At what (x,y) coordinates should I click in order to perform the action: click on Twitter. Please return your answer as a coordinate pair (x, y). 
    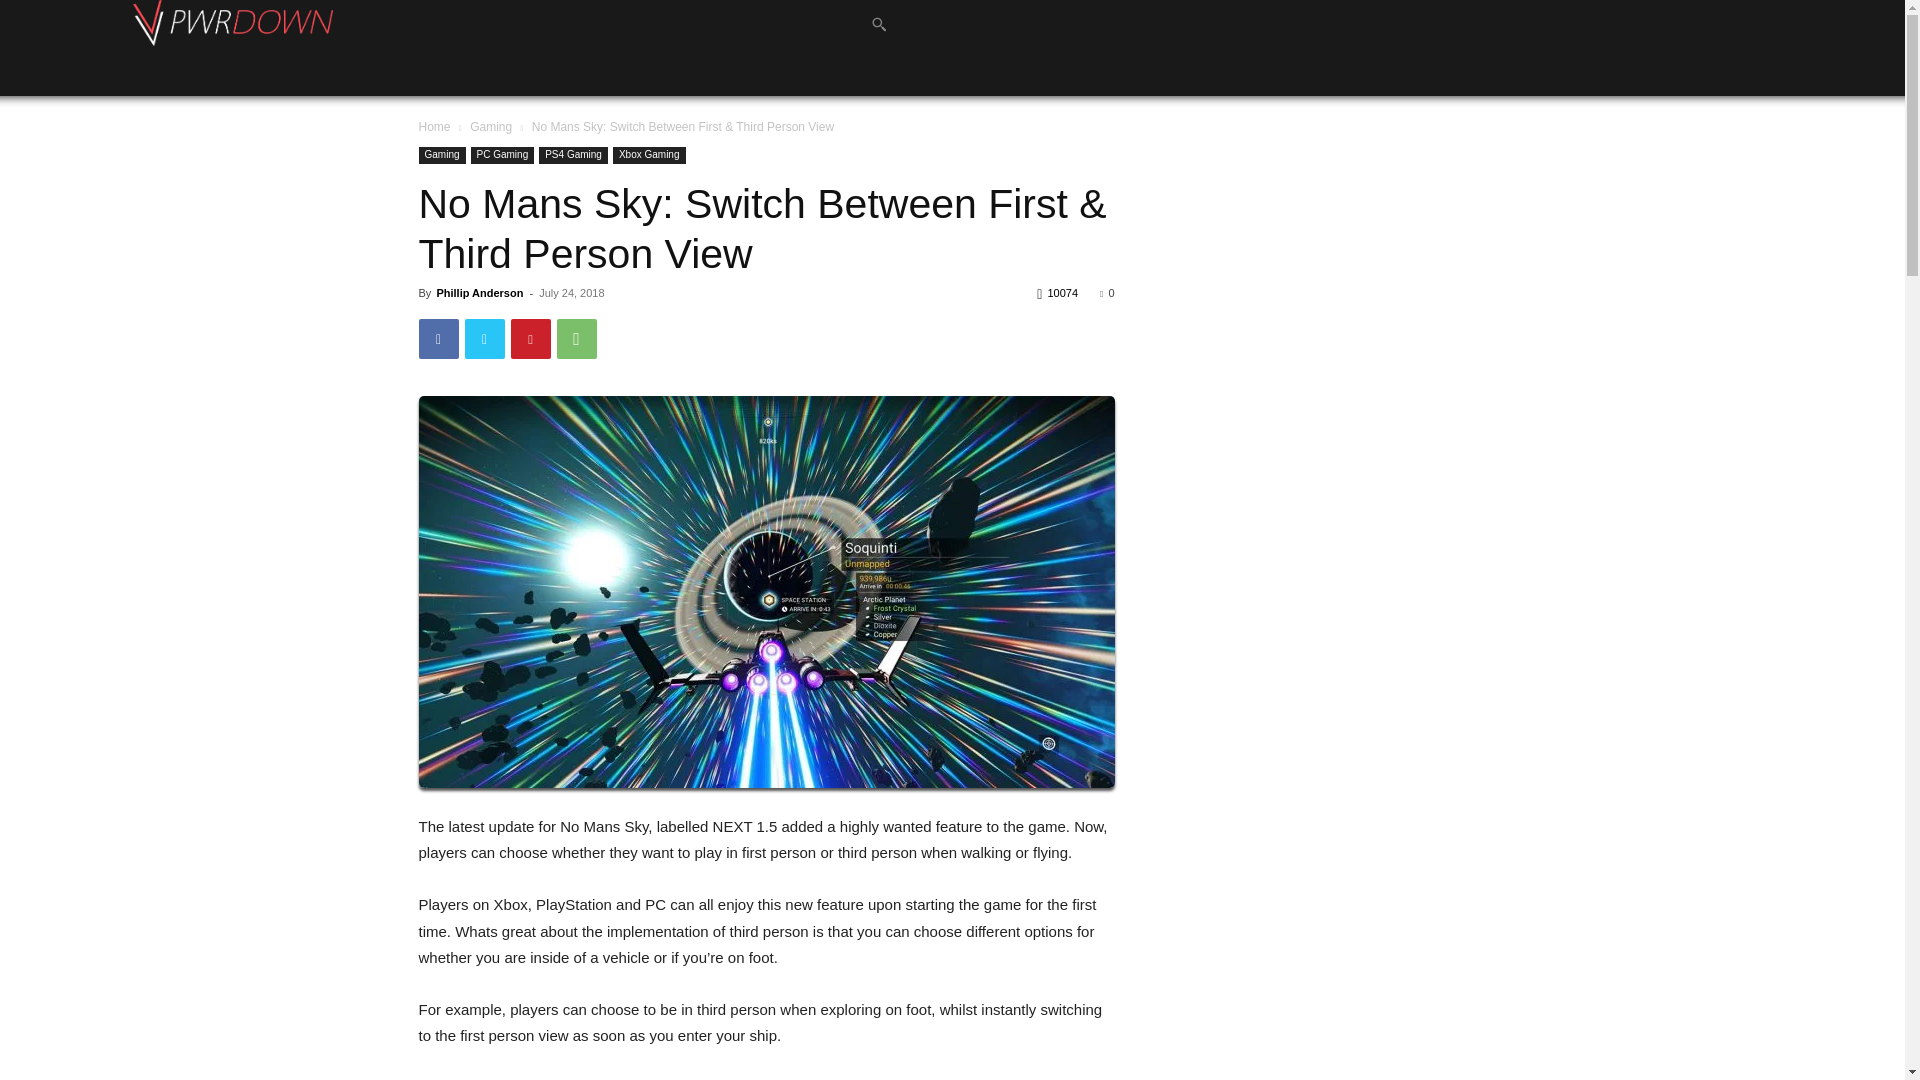
    Looking at the image, I should click on (484, 338).